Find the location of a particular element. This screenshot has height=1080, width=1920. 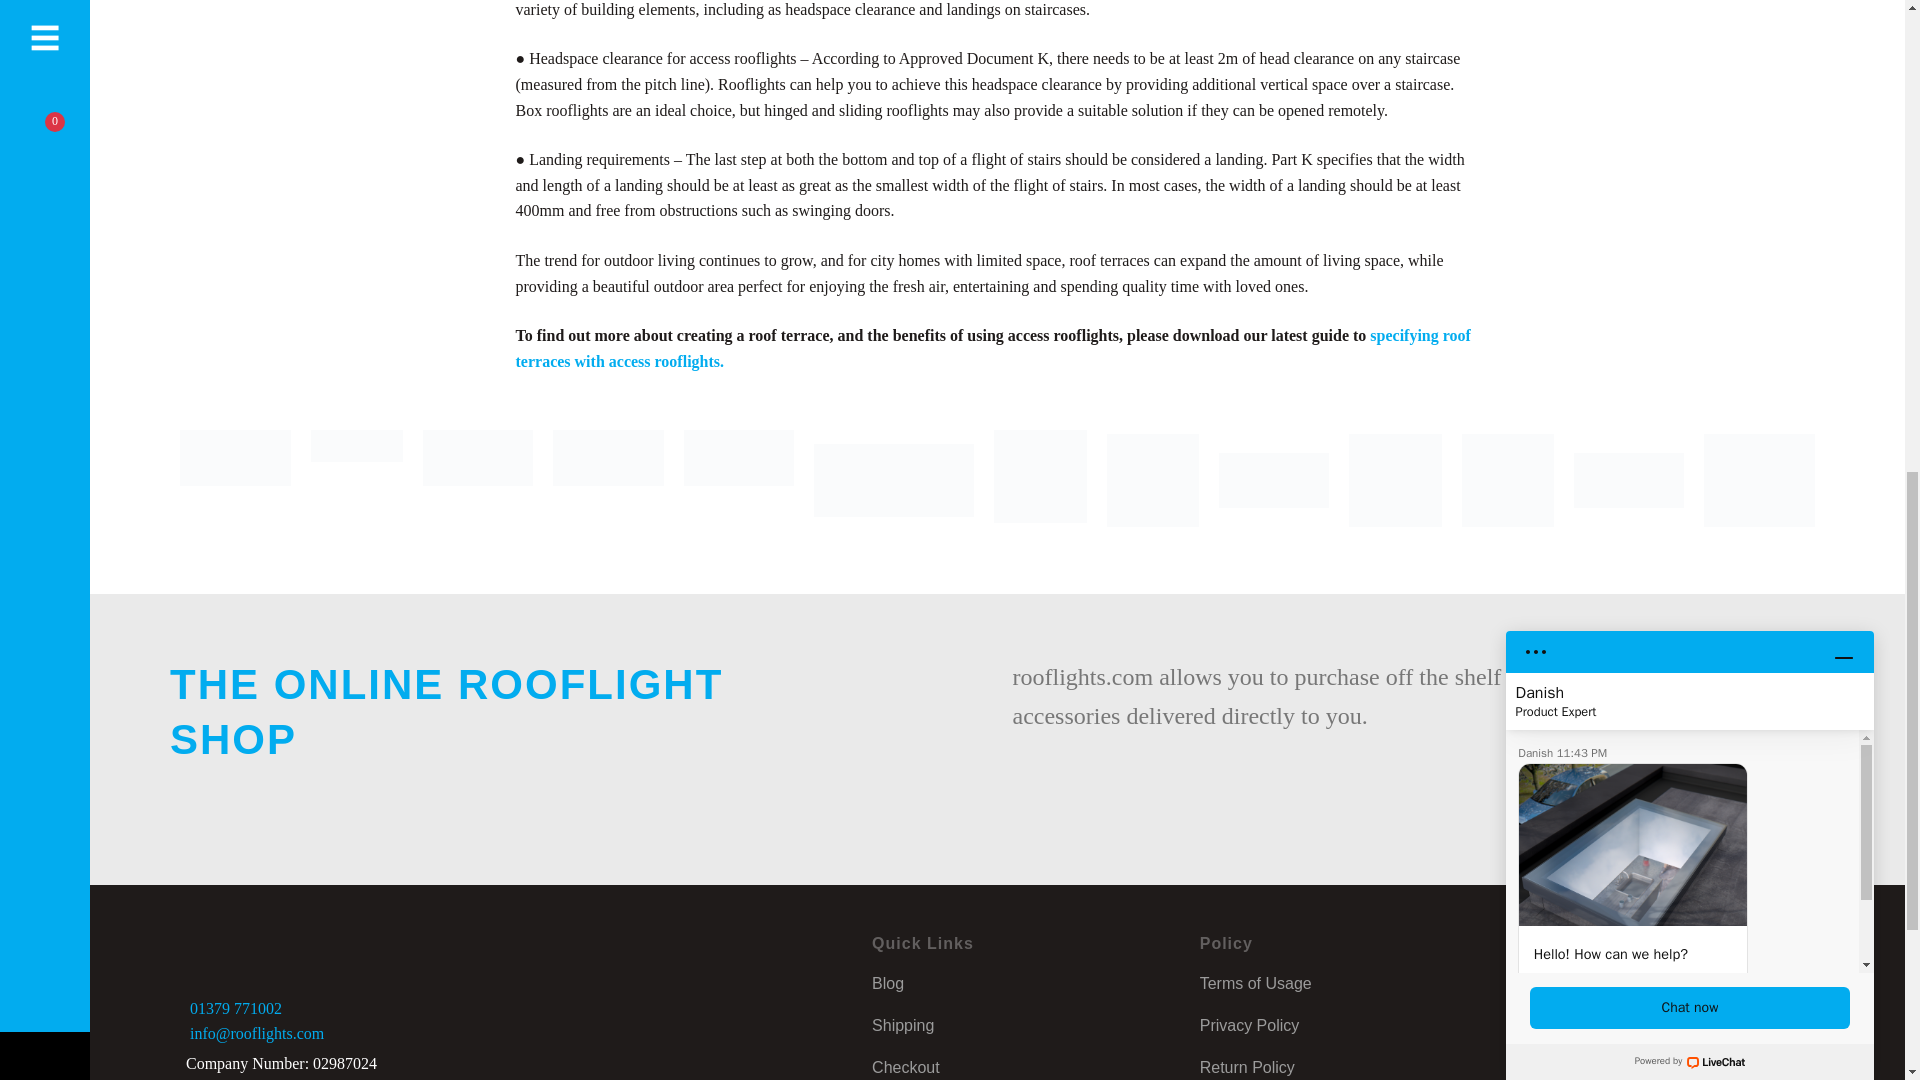

Korniche Logo is located at coordinates (478, 480).